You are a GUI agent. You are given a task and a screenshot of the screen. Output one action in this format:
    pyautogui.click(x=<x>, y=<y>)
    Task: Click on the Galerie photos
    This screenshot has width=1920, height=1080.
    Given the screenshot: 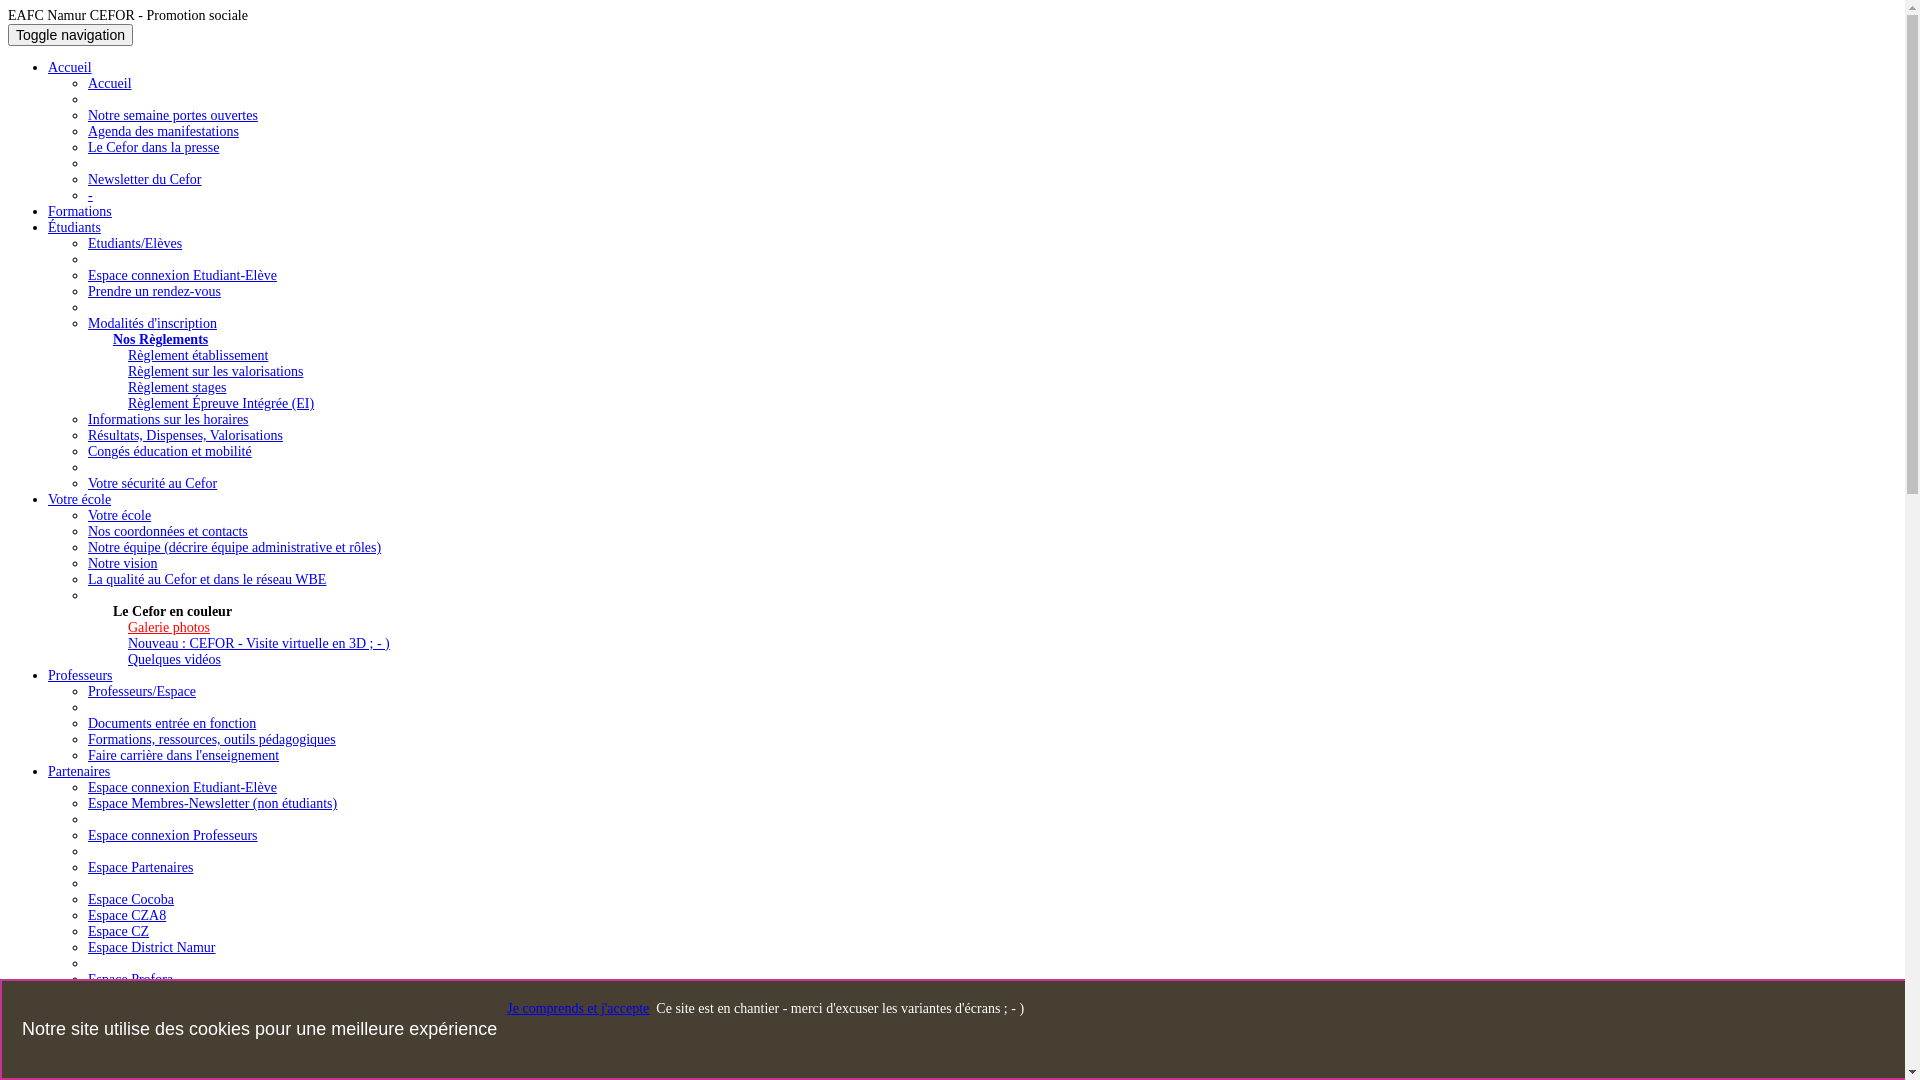 What is the action you would take?
    pyautogui.click(x=169, y=627)
    